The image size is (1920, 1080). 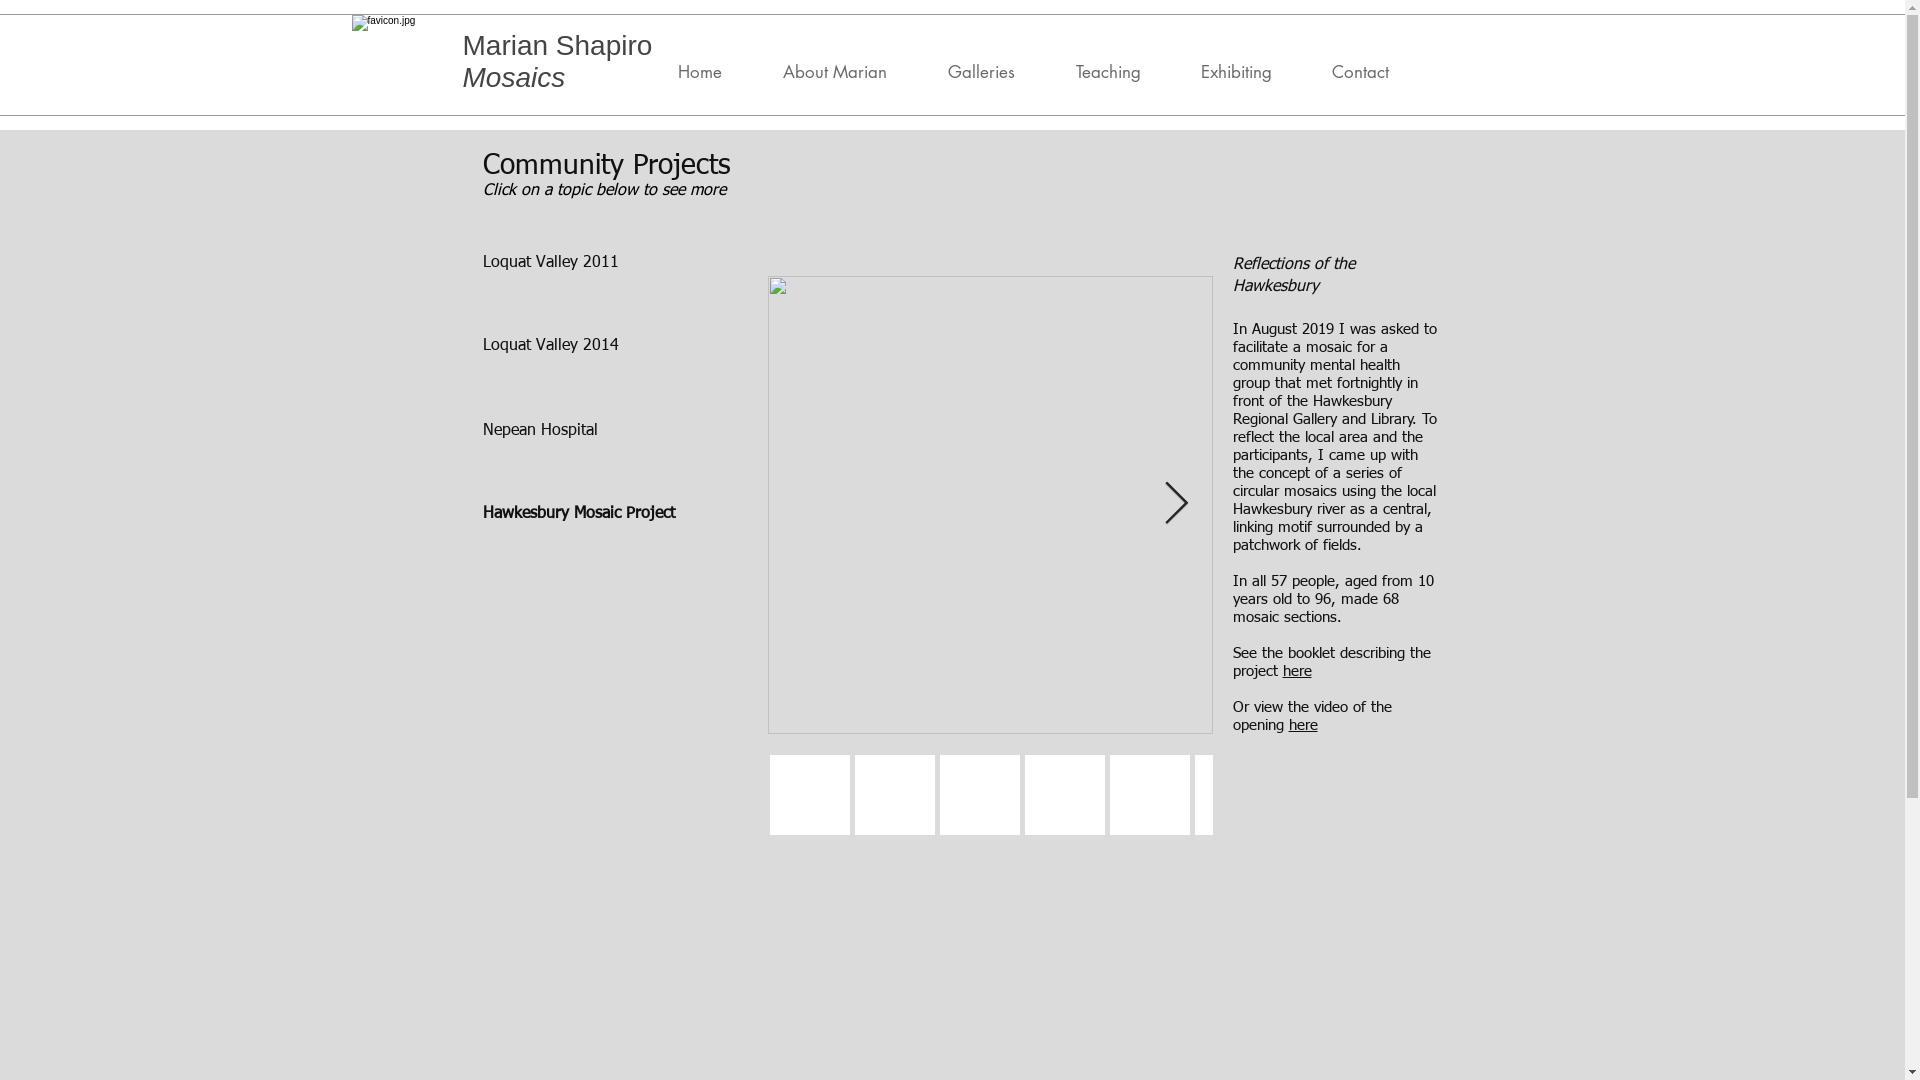 What do you see at coordinates (848, 72) in the screenshot?
I see `About Marian` at bounding box center [848, 72].